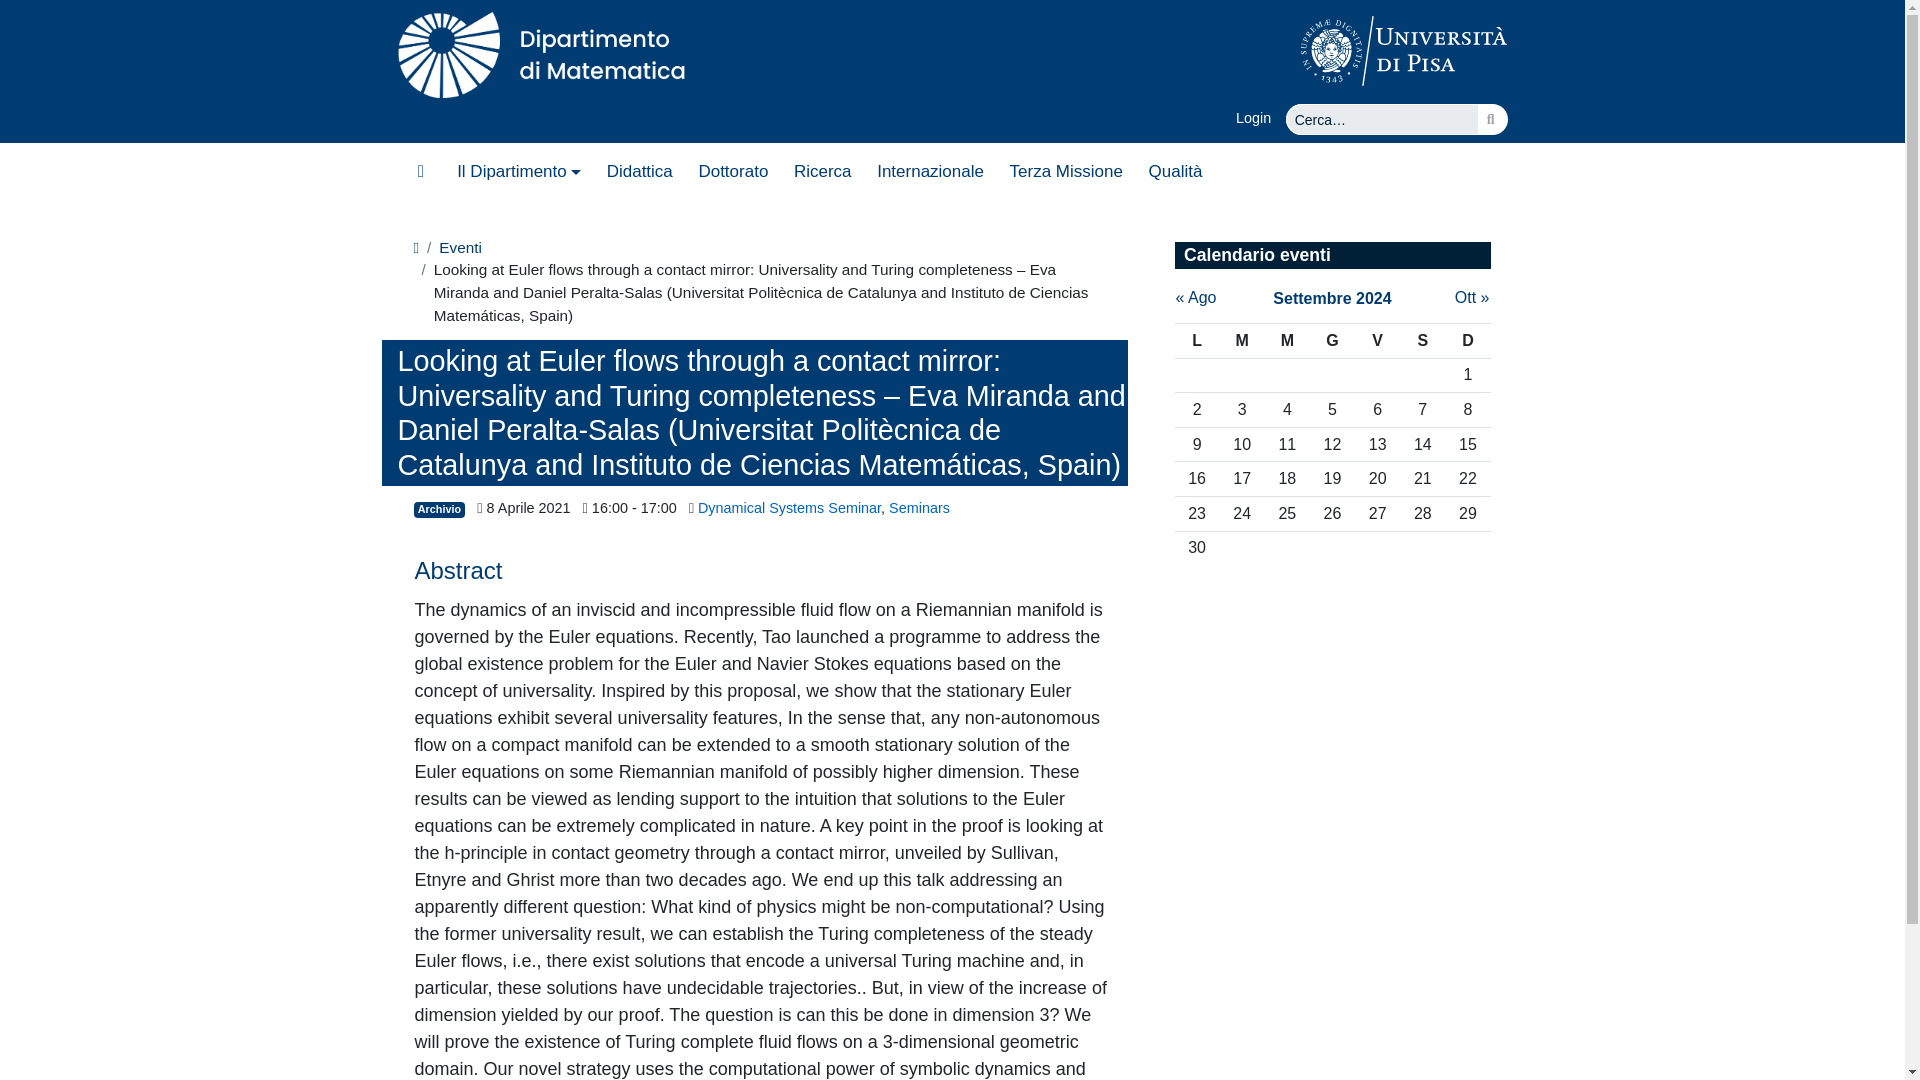 This screenshot has width=1920, height=1080. What do you see at coordinates (421, 172) in the screenshot?
I see `Homepage` at bounding box center [421, 172].